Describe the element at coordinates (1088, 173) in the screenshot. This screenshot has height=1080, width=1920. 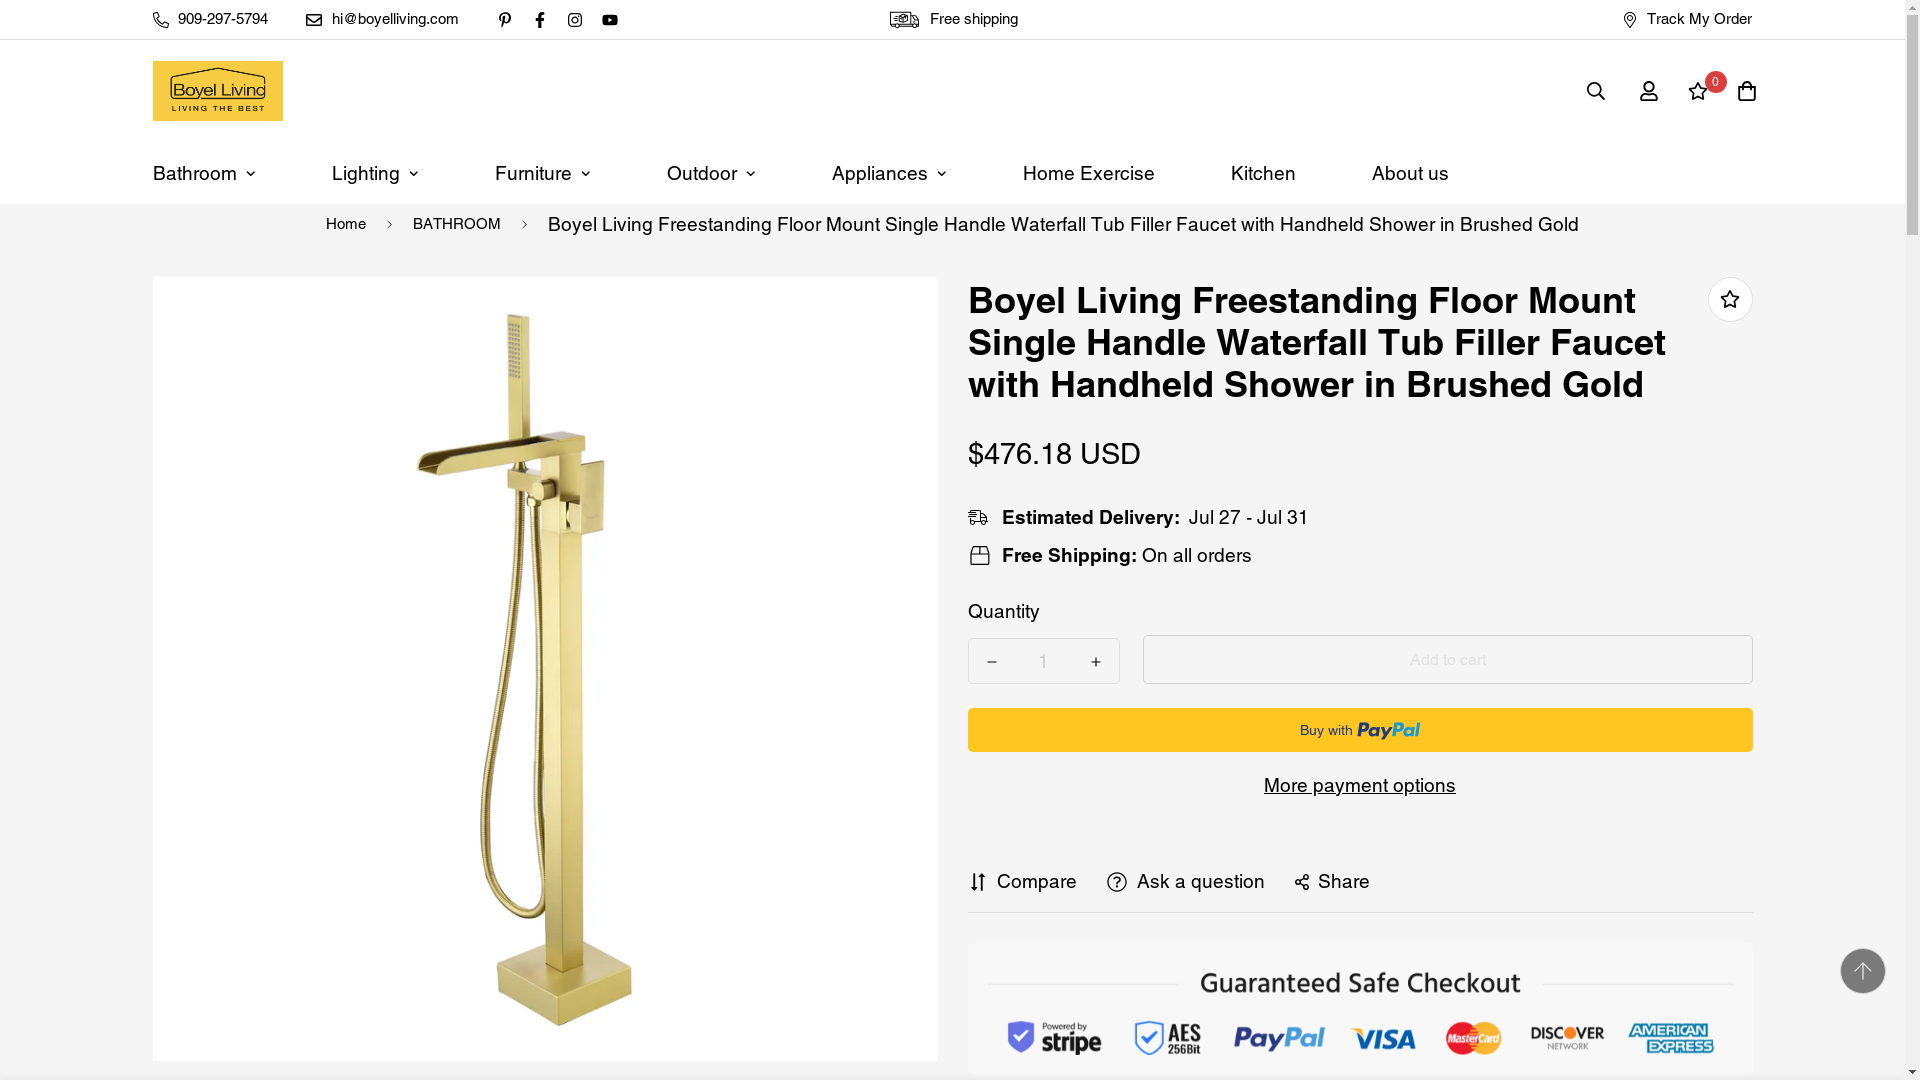
I see `Home Exercise` at that location.